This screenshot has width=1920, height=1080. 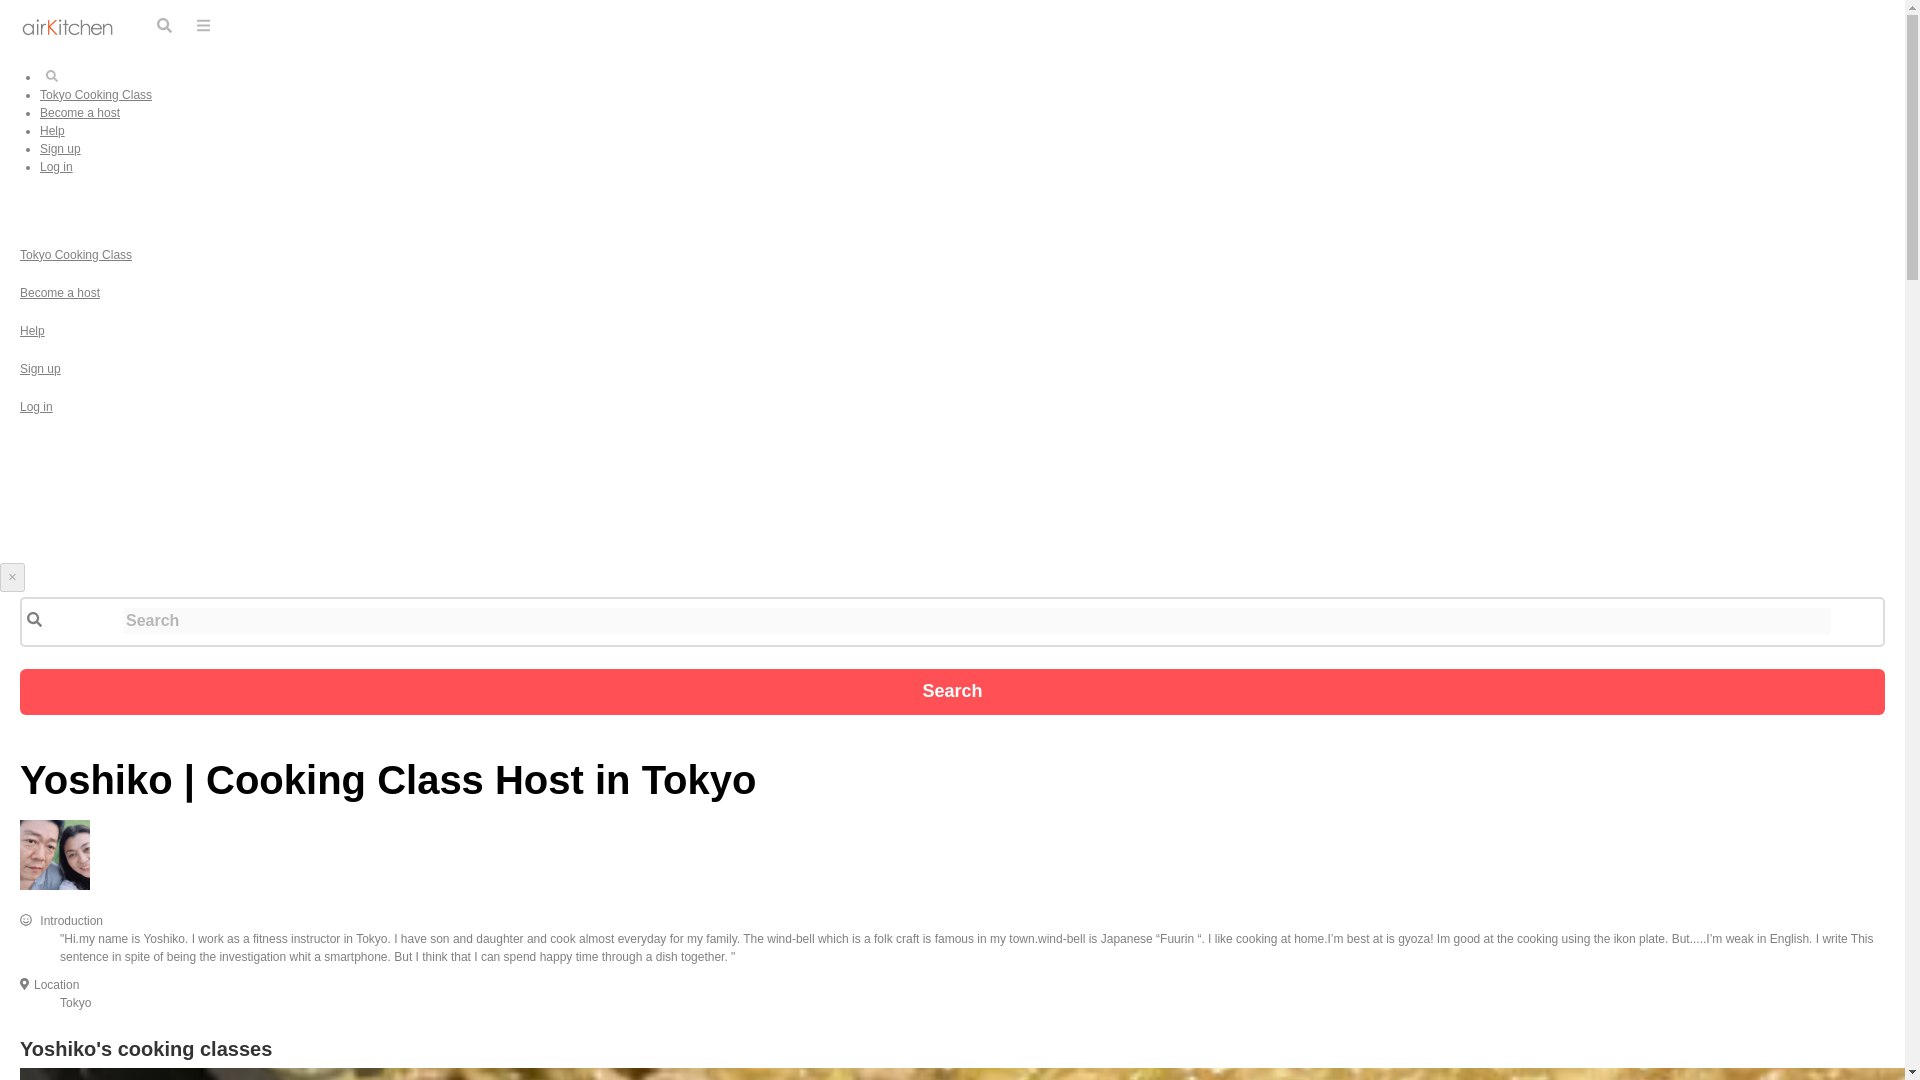 I want to click on Log in, so click(x=36, y=406).